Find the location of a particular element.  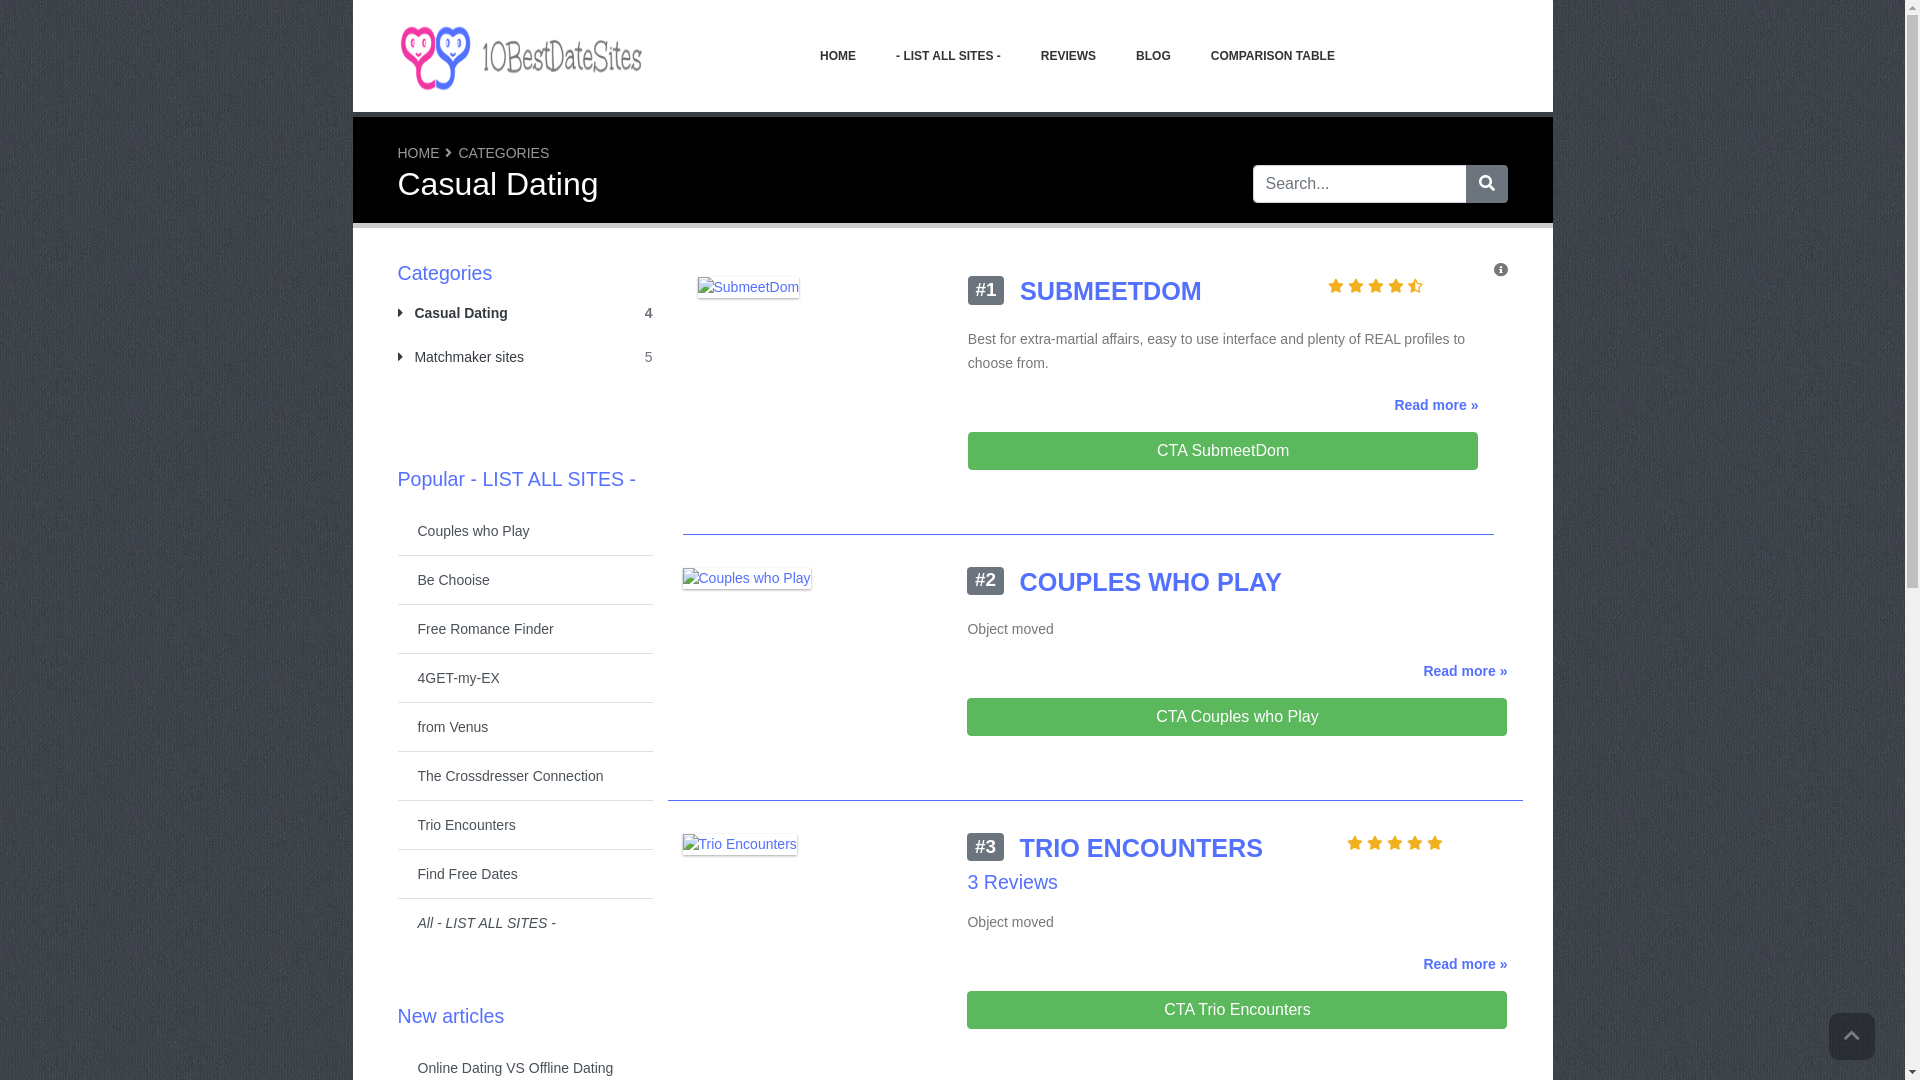

4GET-my-EX is located at coordinates (526, 678).